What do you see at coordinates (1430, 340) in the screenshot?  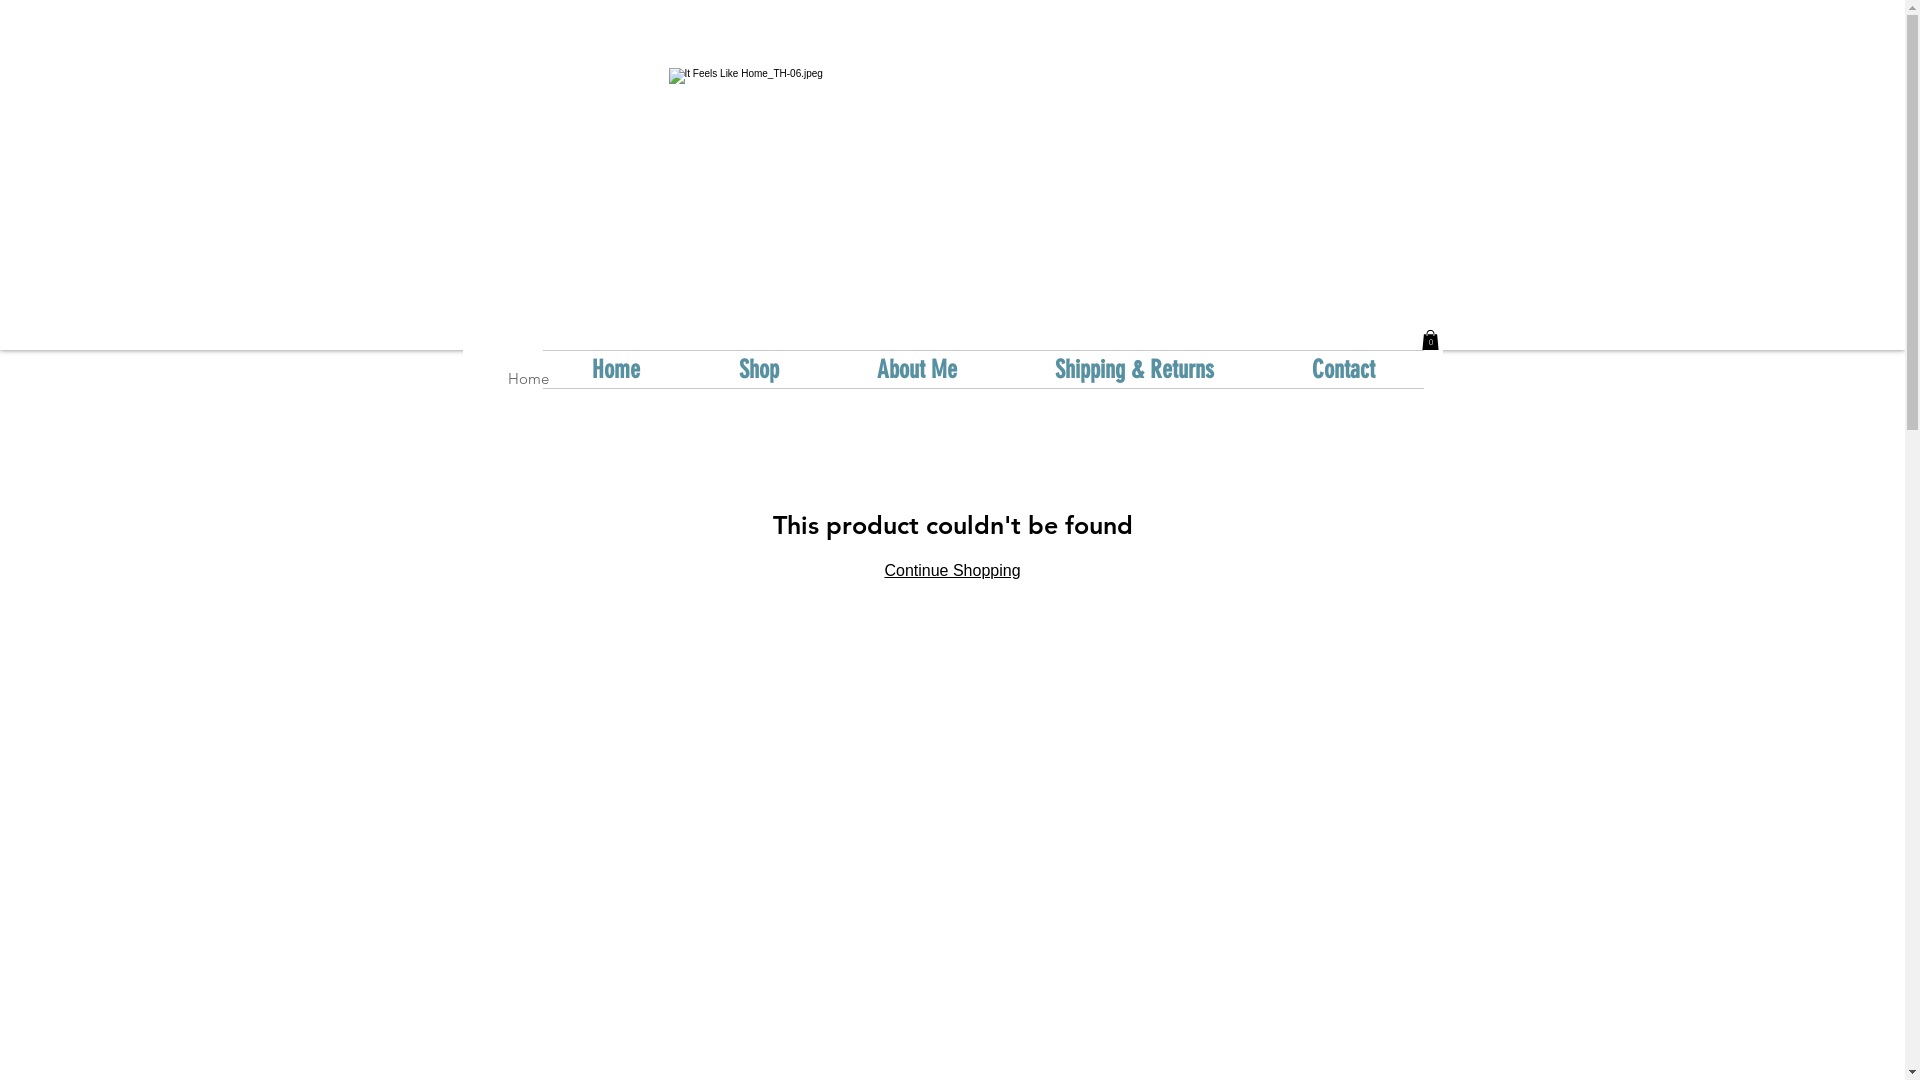 I see `0` at bounding box center [1430, 340].